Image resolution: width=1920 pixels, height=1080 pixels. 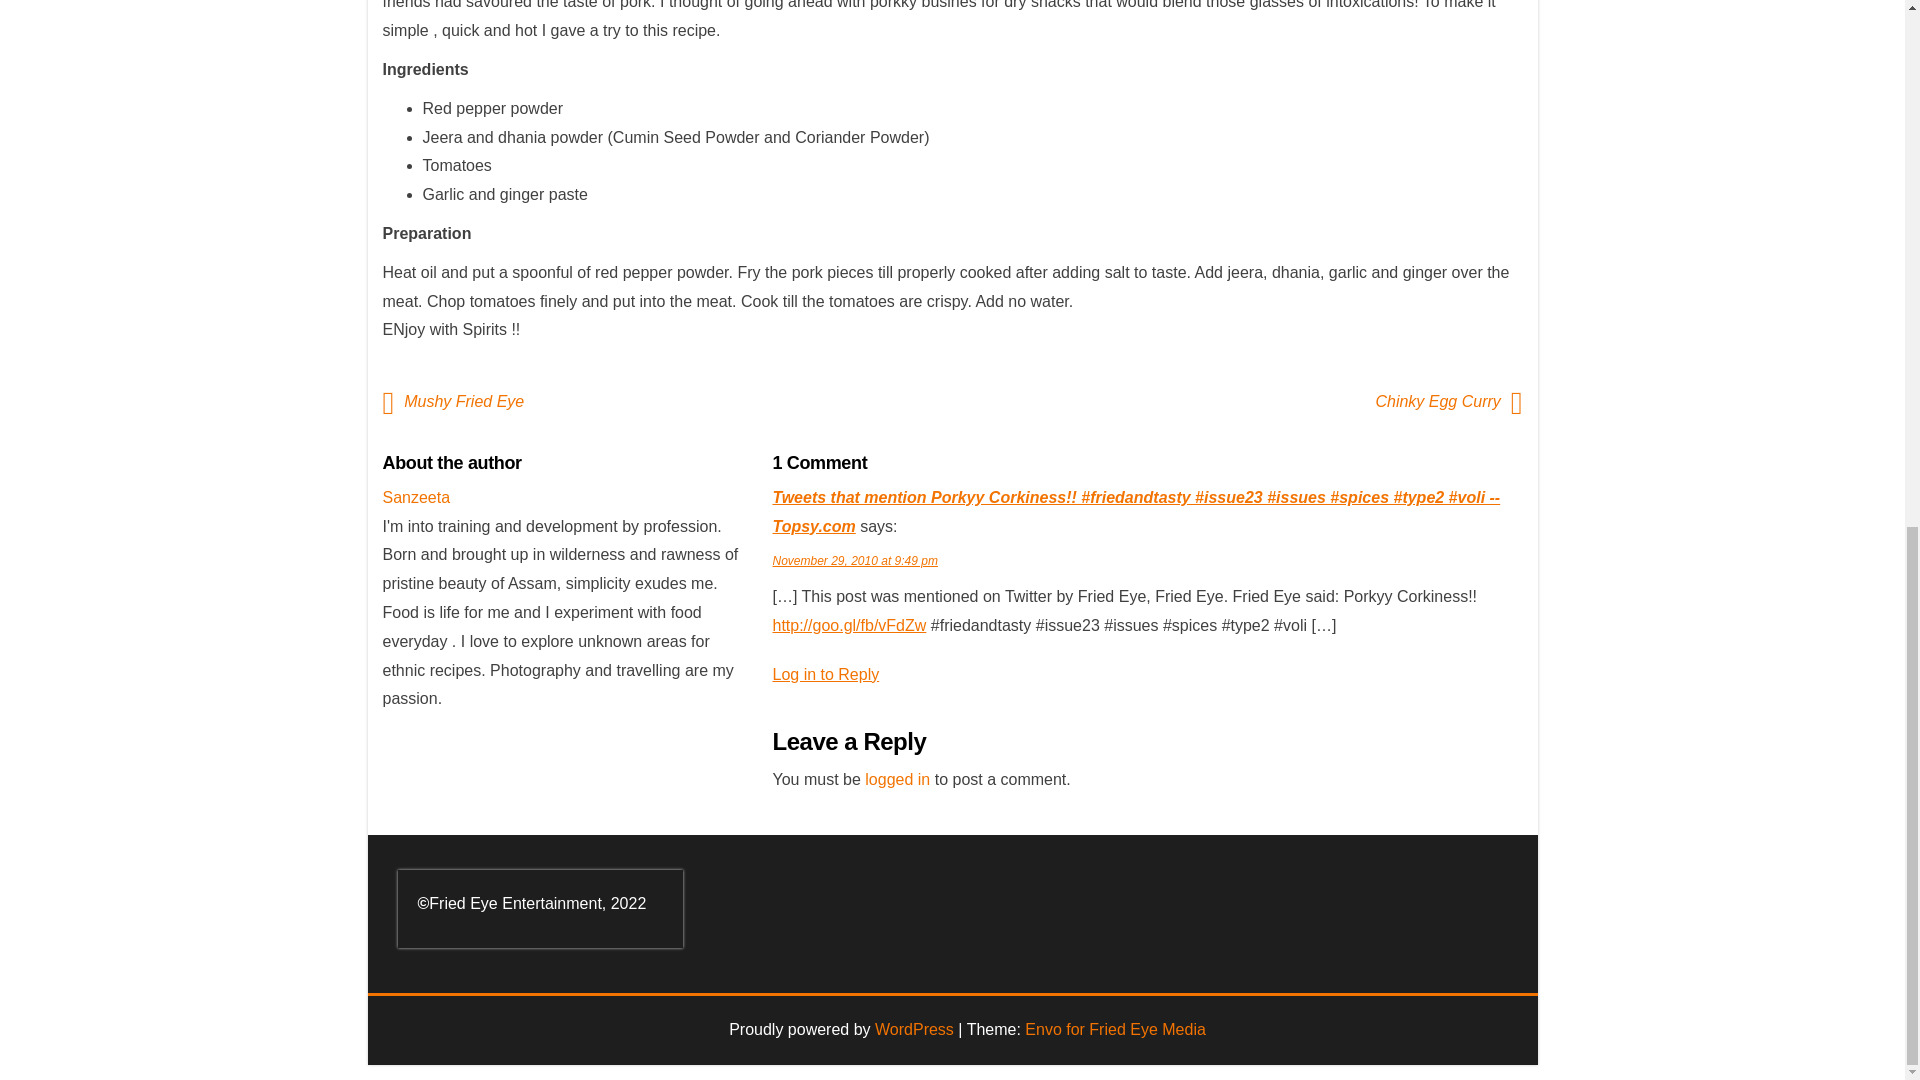 I want to click on WordPress, so click(x=914, y=1028).